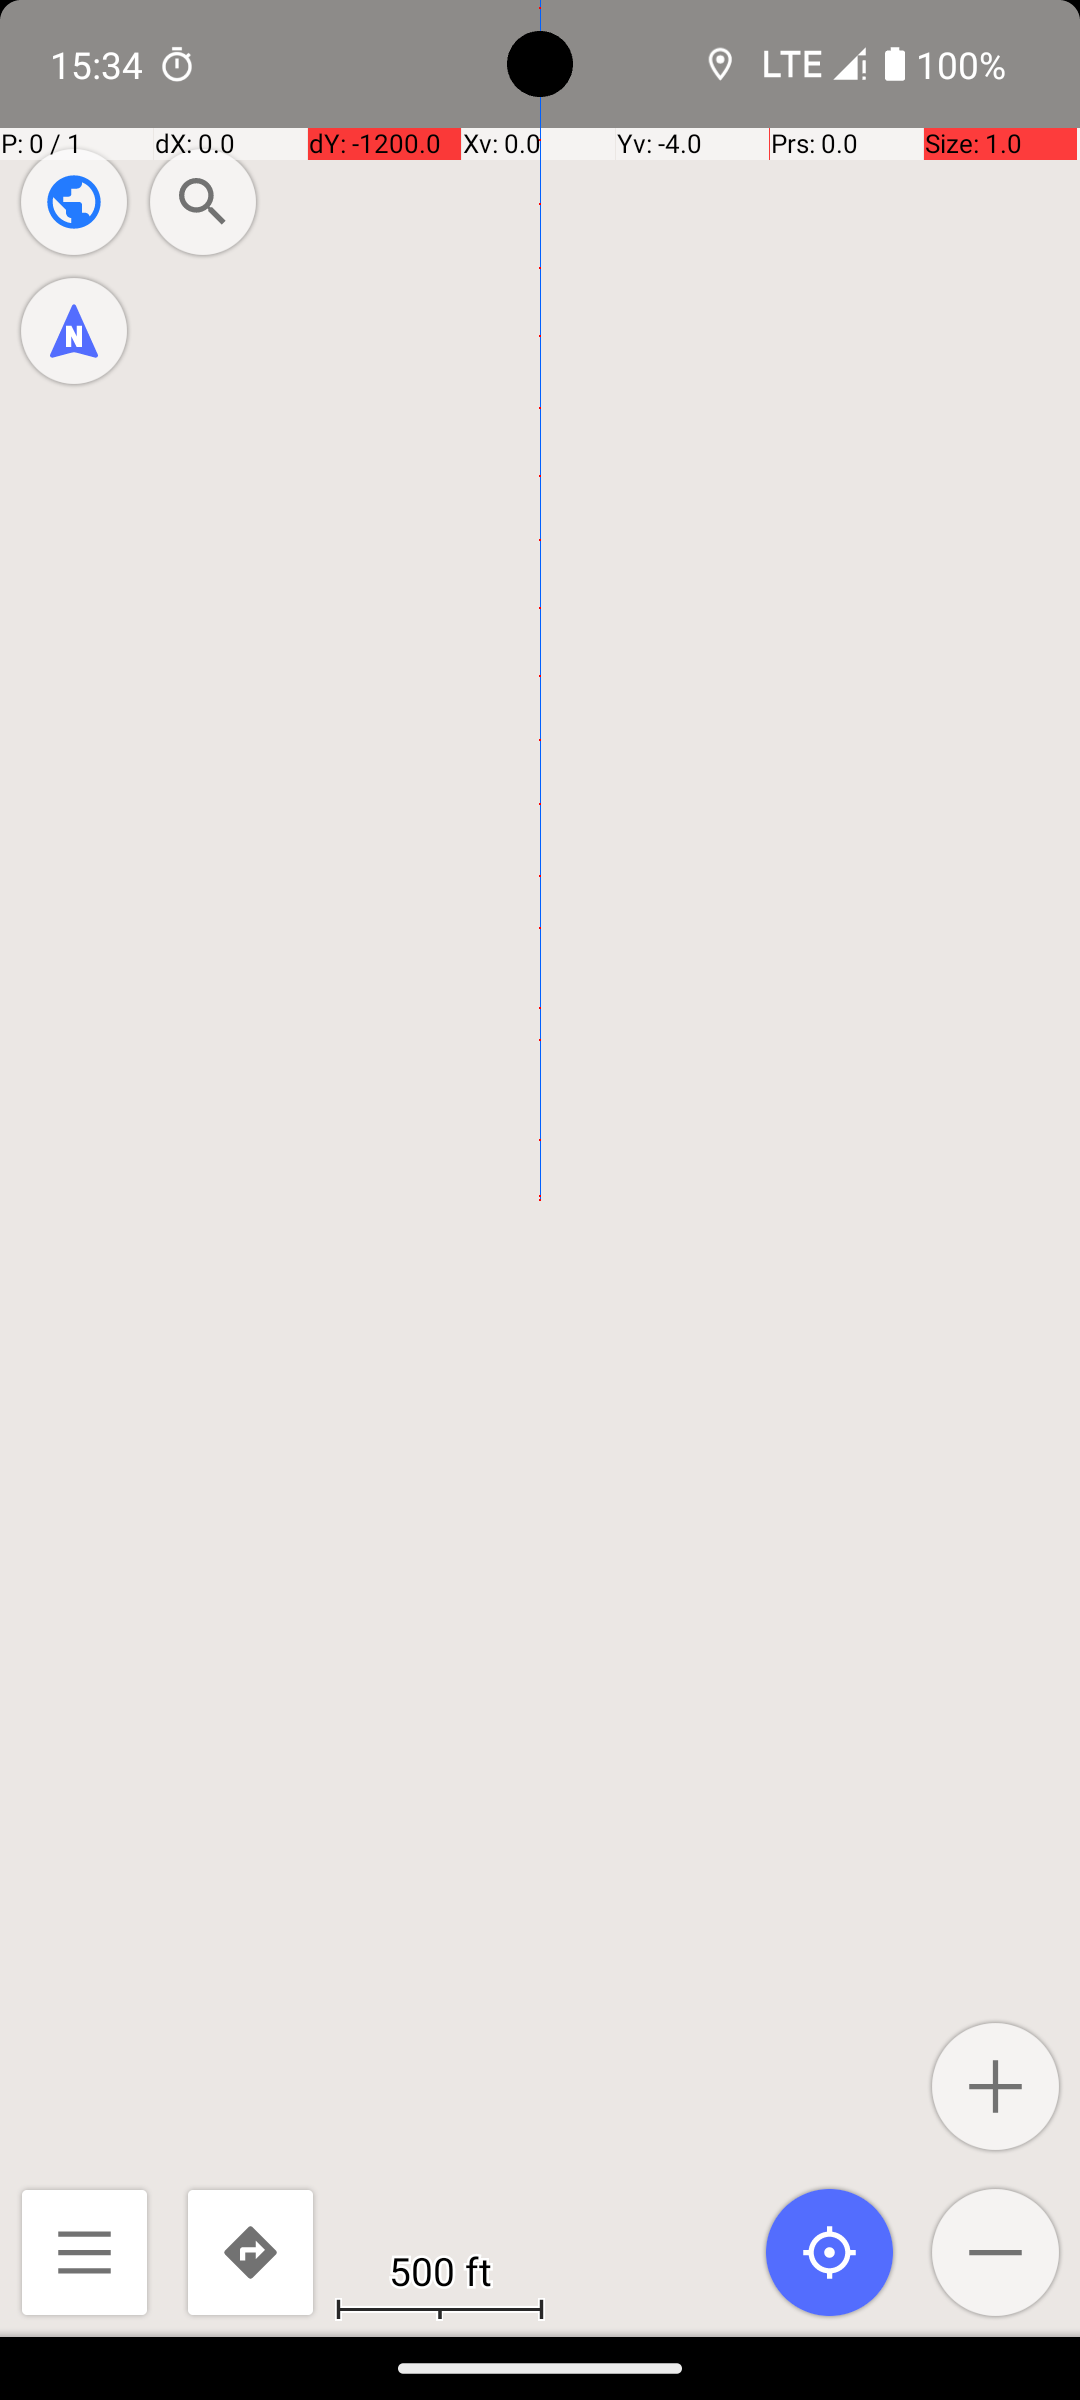 The width and height of the screenshot is (1080, 2400). What do you see at coordinates (440, 2270) in the screenshot?
I see `500 ft` at bounding box center [440, 2270].